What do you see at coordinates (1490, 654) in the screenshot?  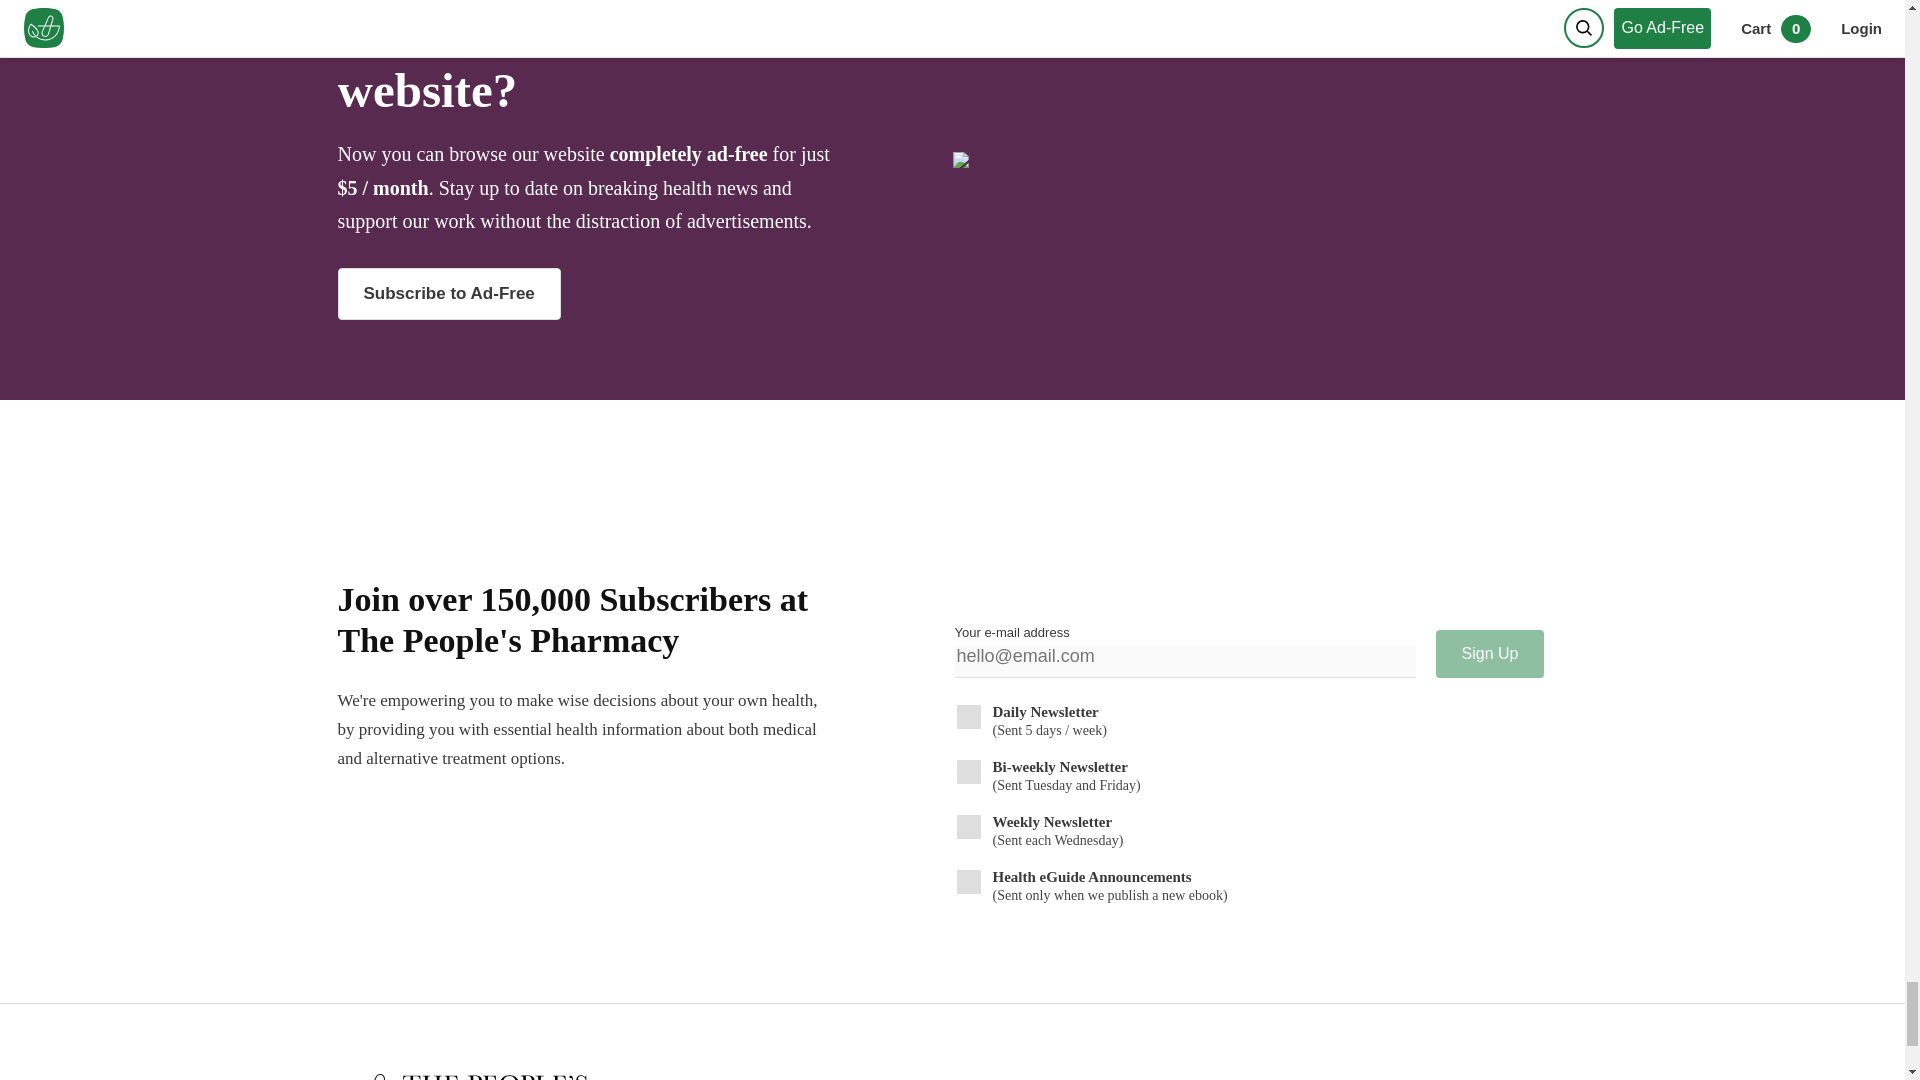 I see `Sign Up` at bounding box center [1490, 654].